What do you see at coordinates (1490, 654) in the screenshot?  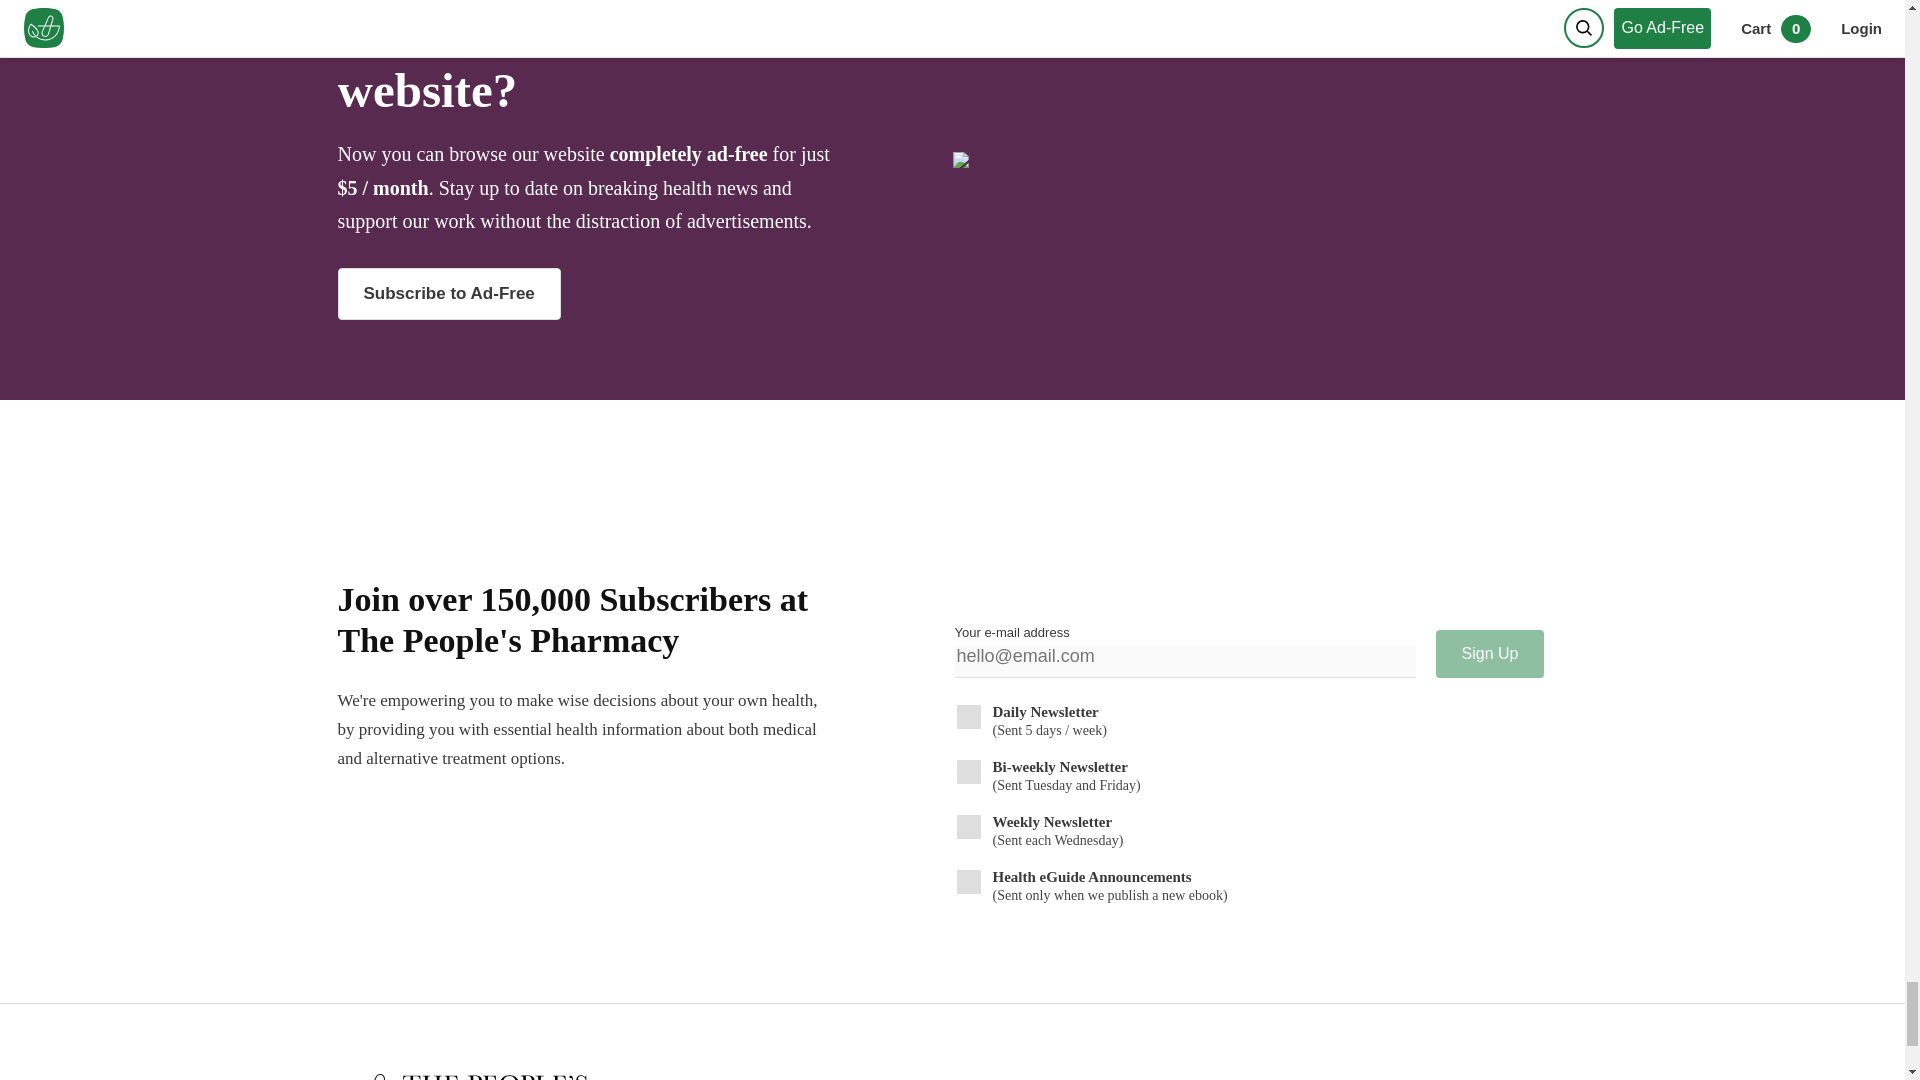 I see `Sign Up` at bounding box center [1490, 654].